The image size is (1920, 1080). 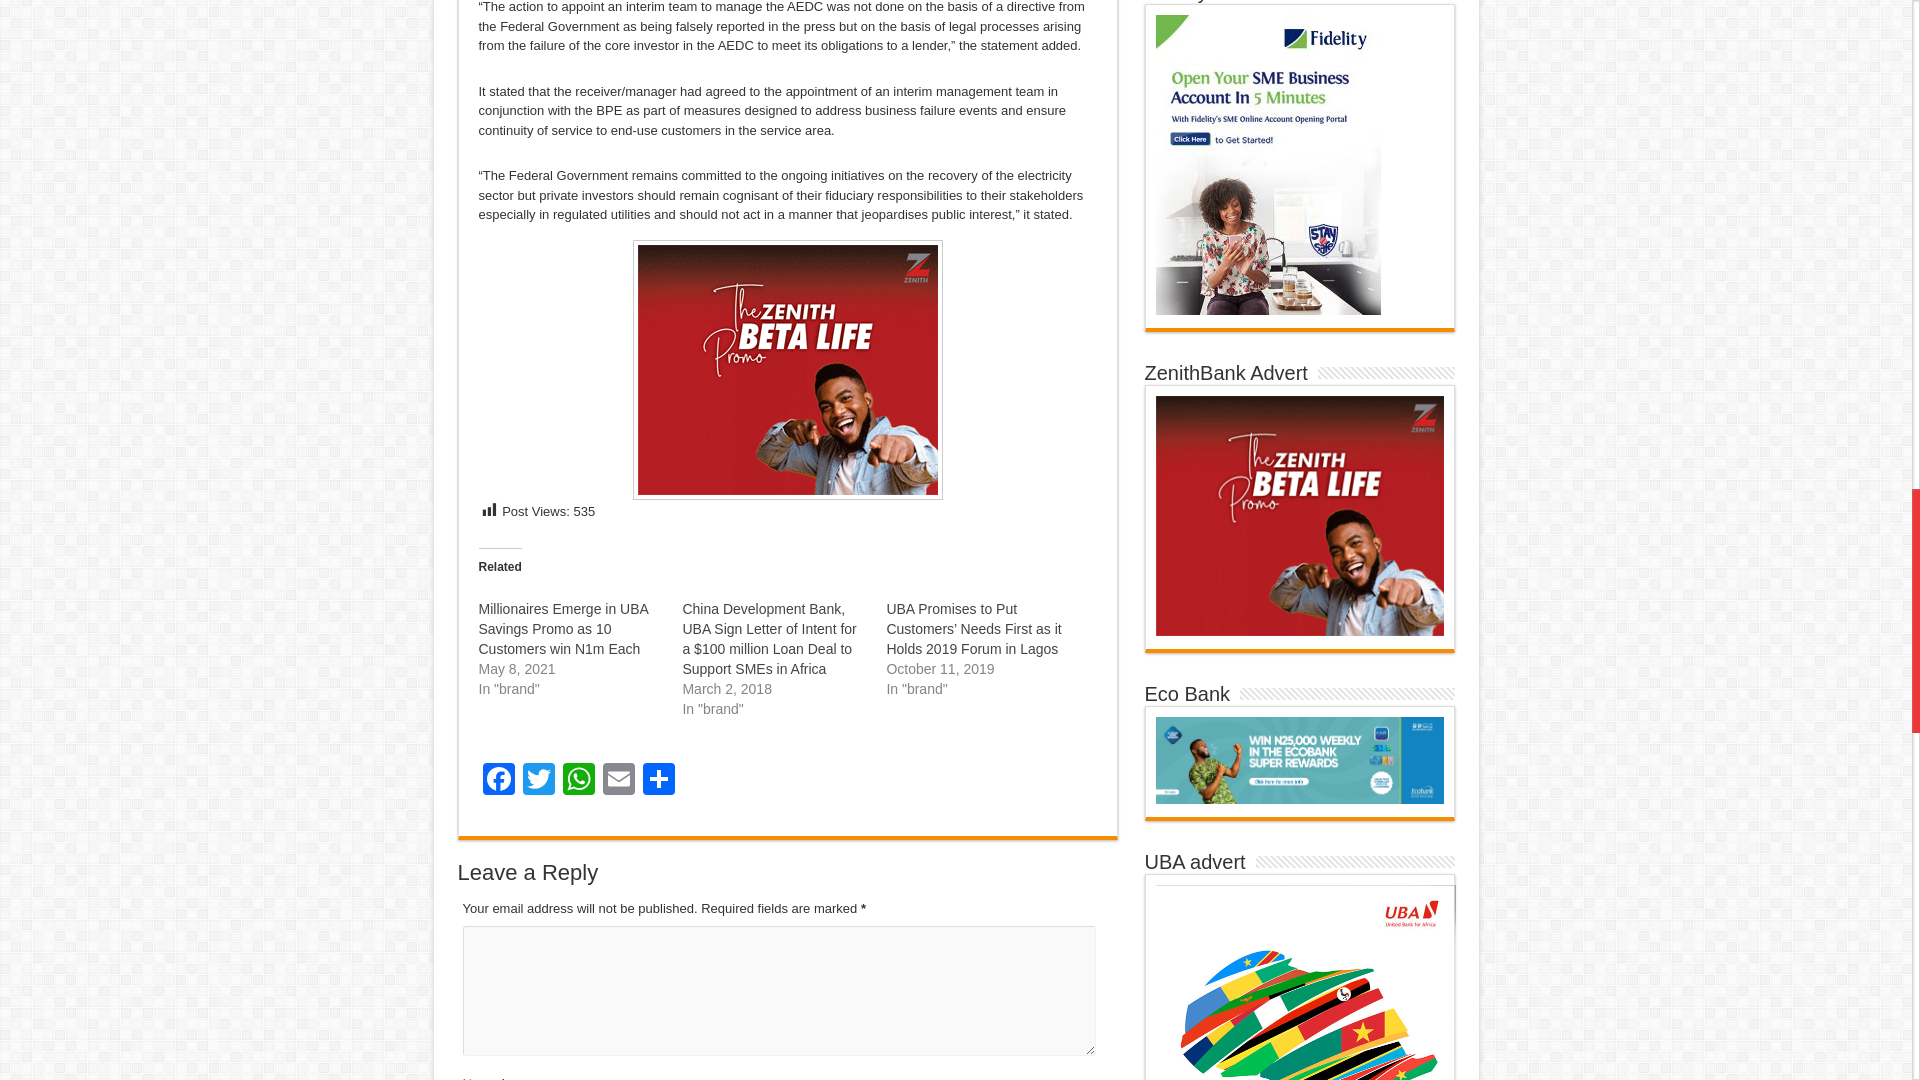 I want to click on Facebook, so click(x=498, y=781).